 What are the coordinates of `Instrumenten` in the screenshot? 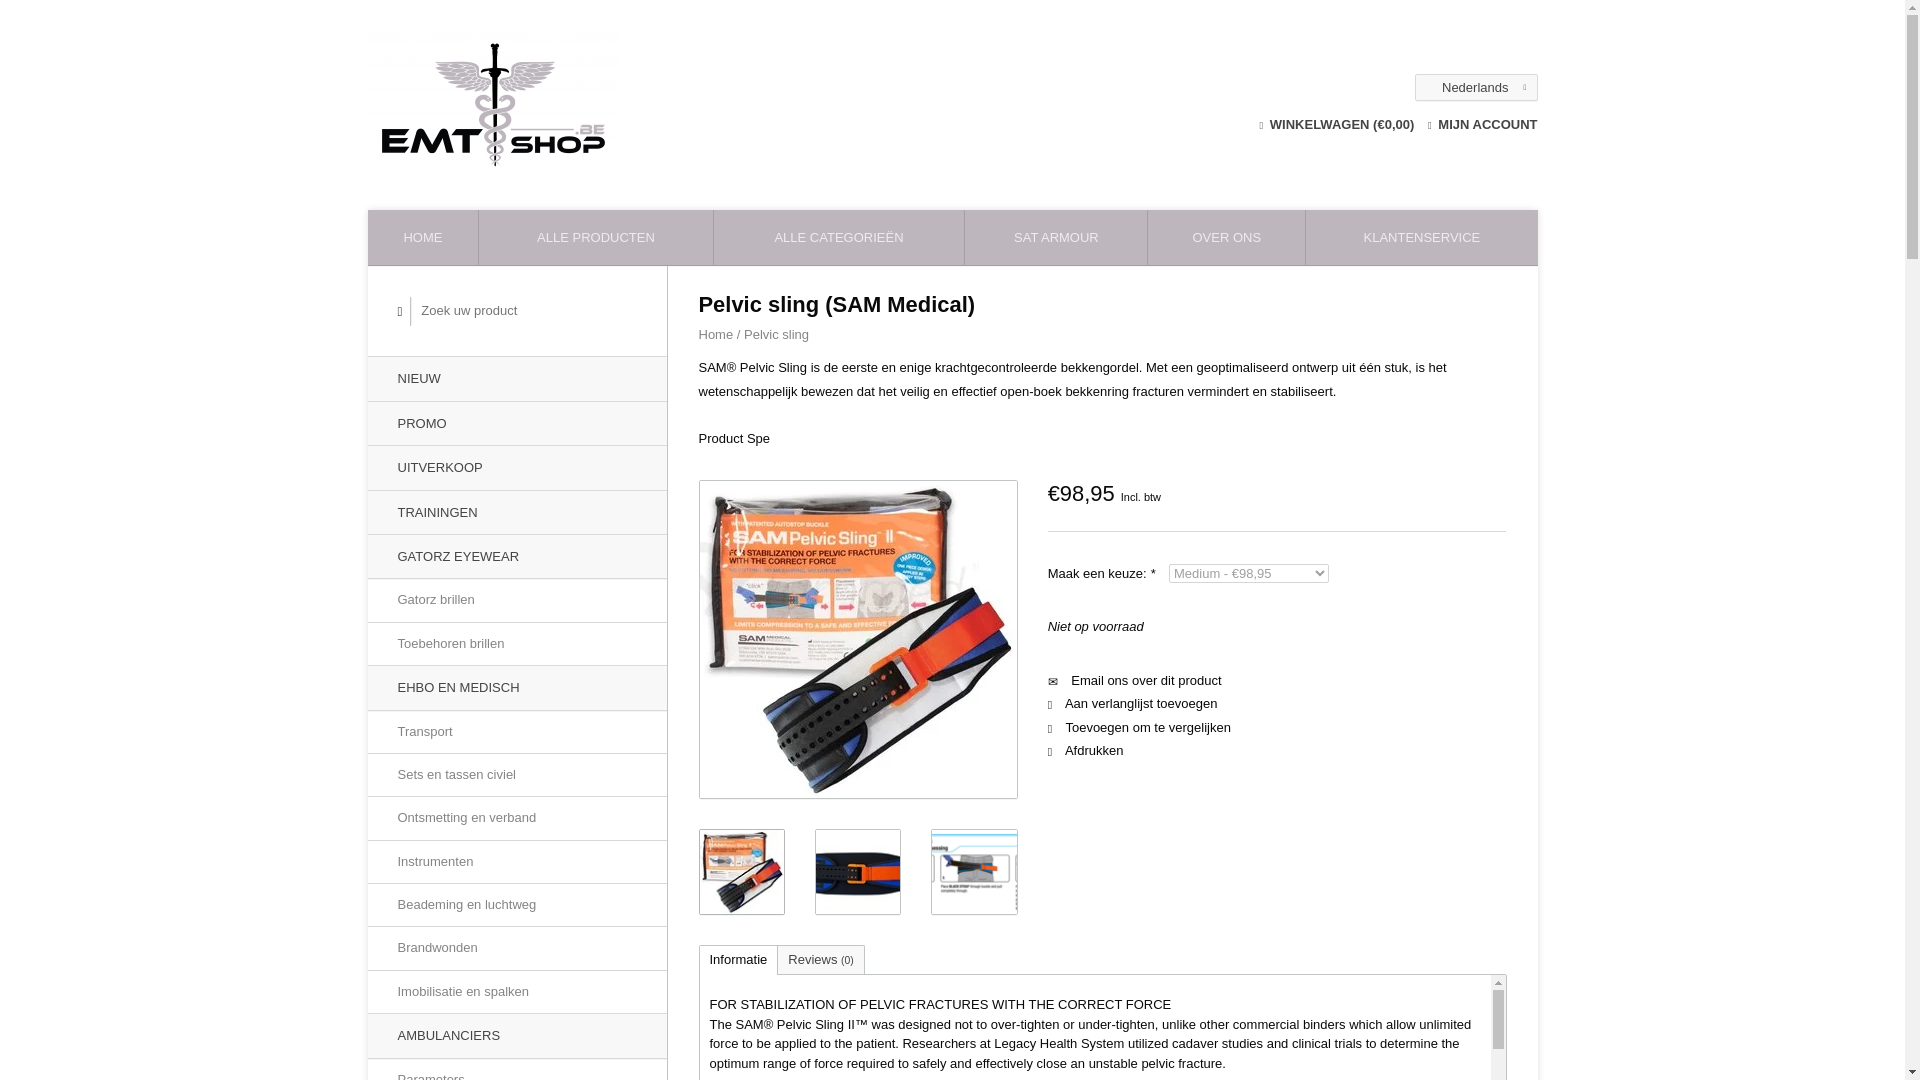 It's located at (517, 862).